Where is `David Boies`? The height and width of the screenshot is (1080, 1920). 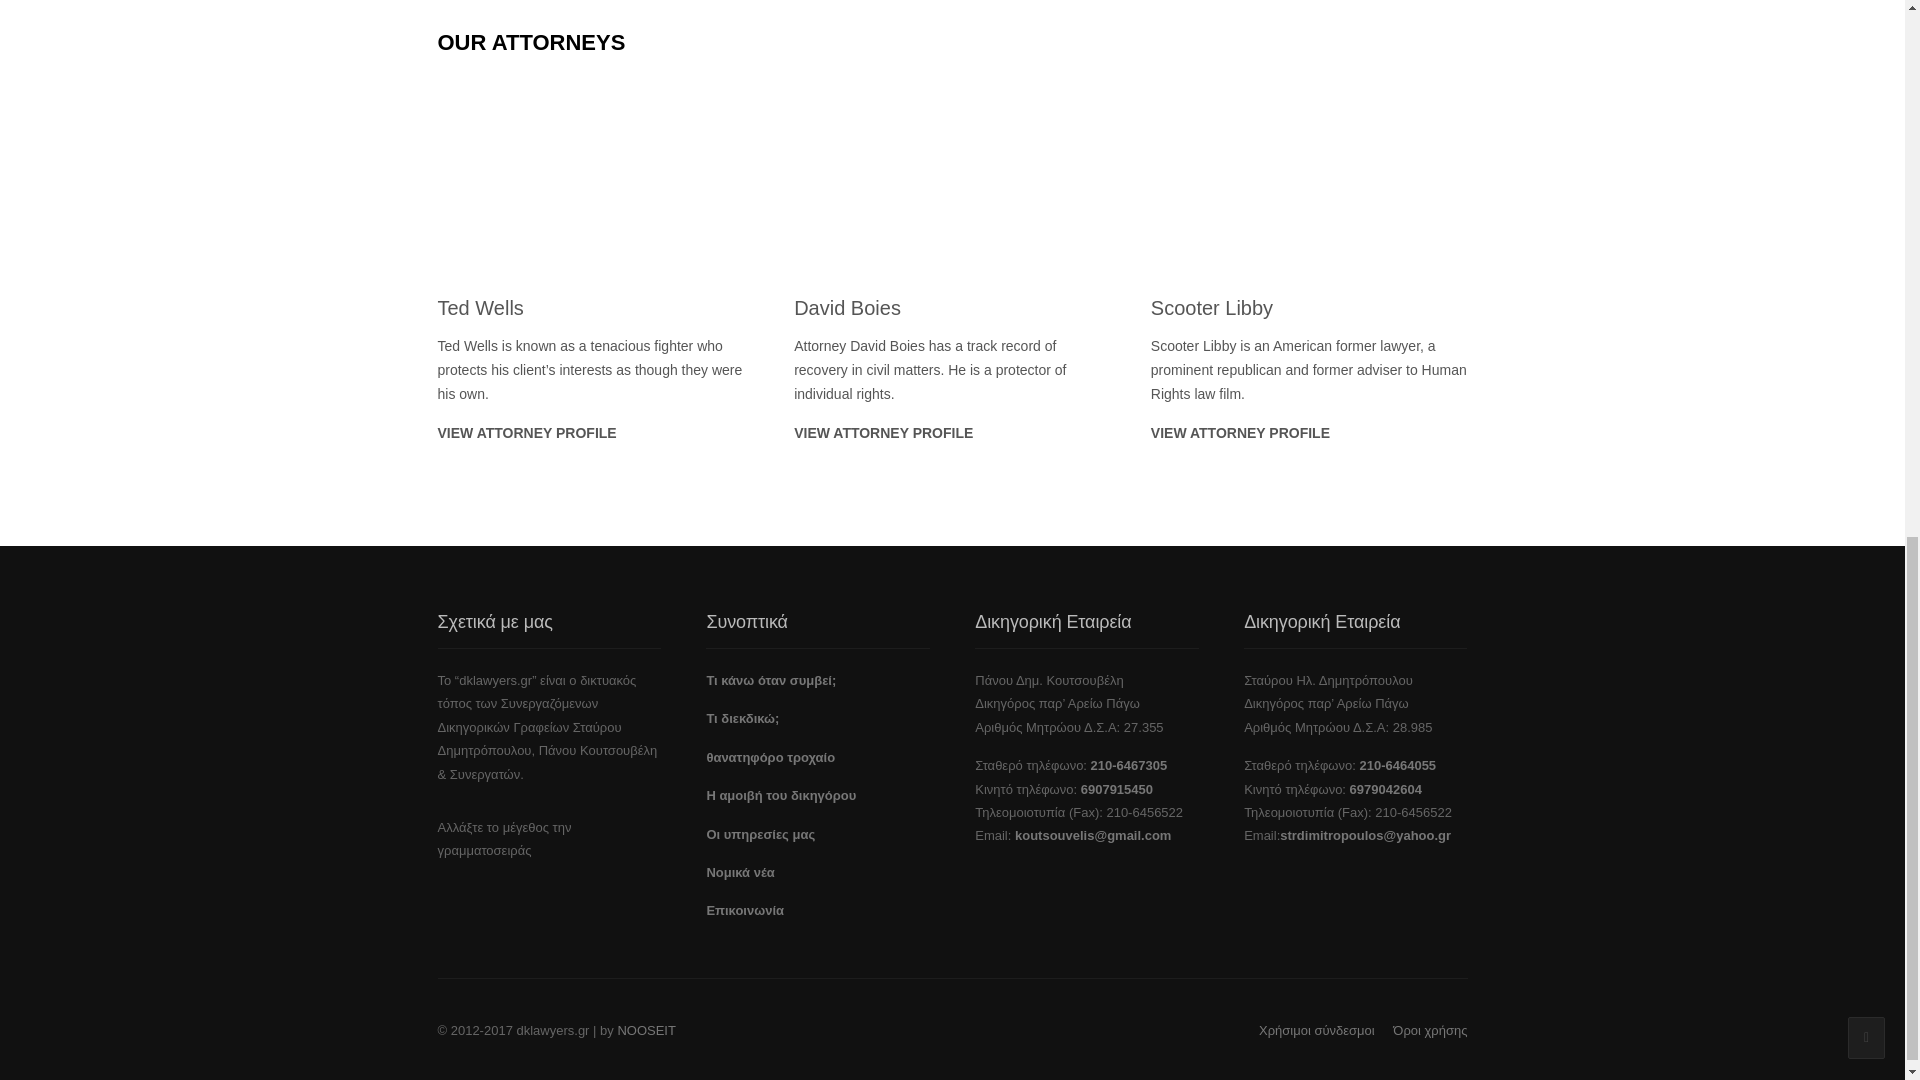 David Boies is located at coordinates (884, 432).